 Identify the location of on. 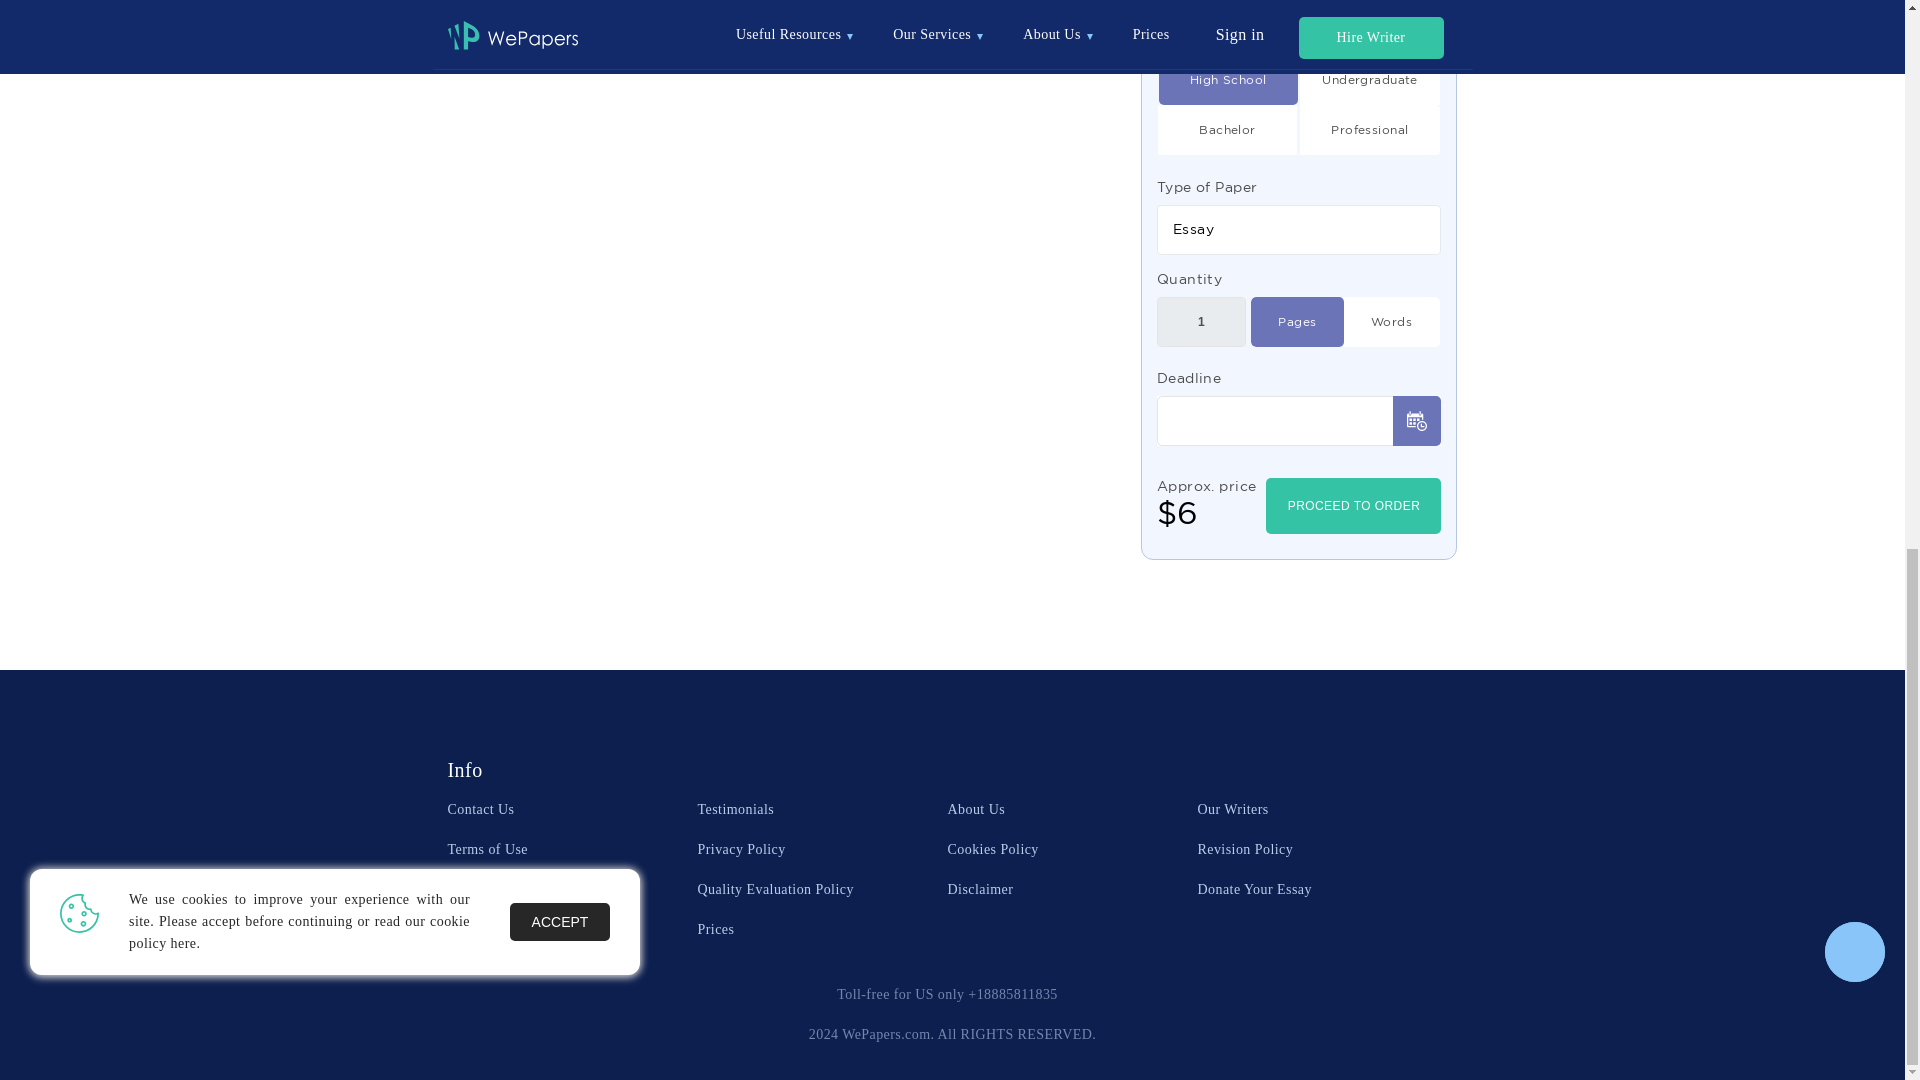
(1390, 322).